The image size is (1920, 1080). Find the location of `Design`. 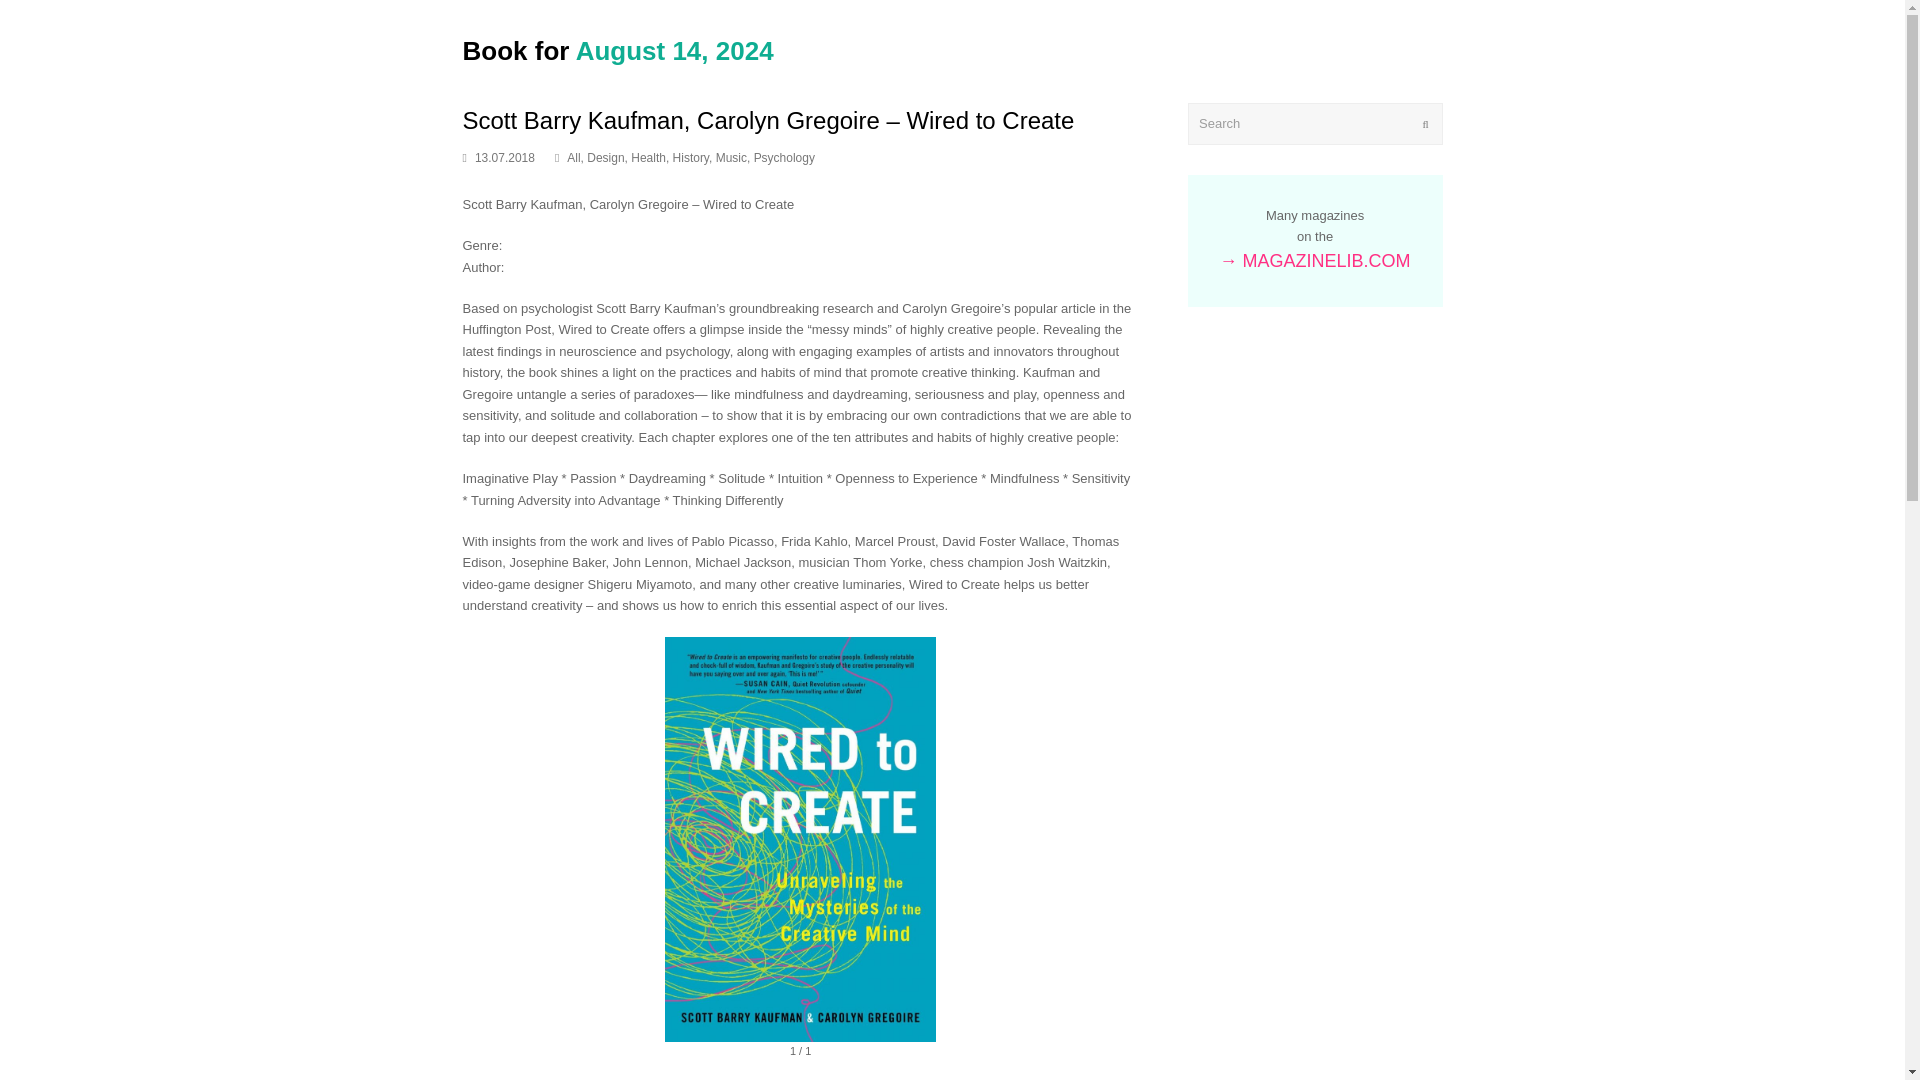

Design is located at coordinates (606, 158).